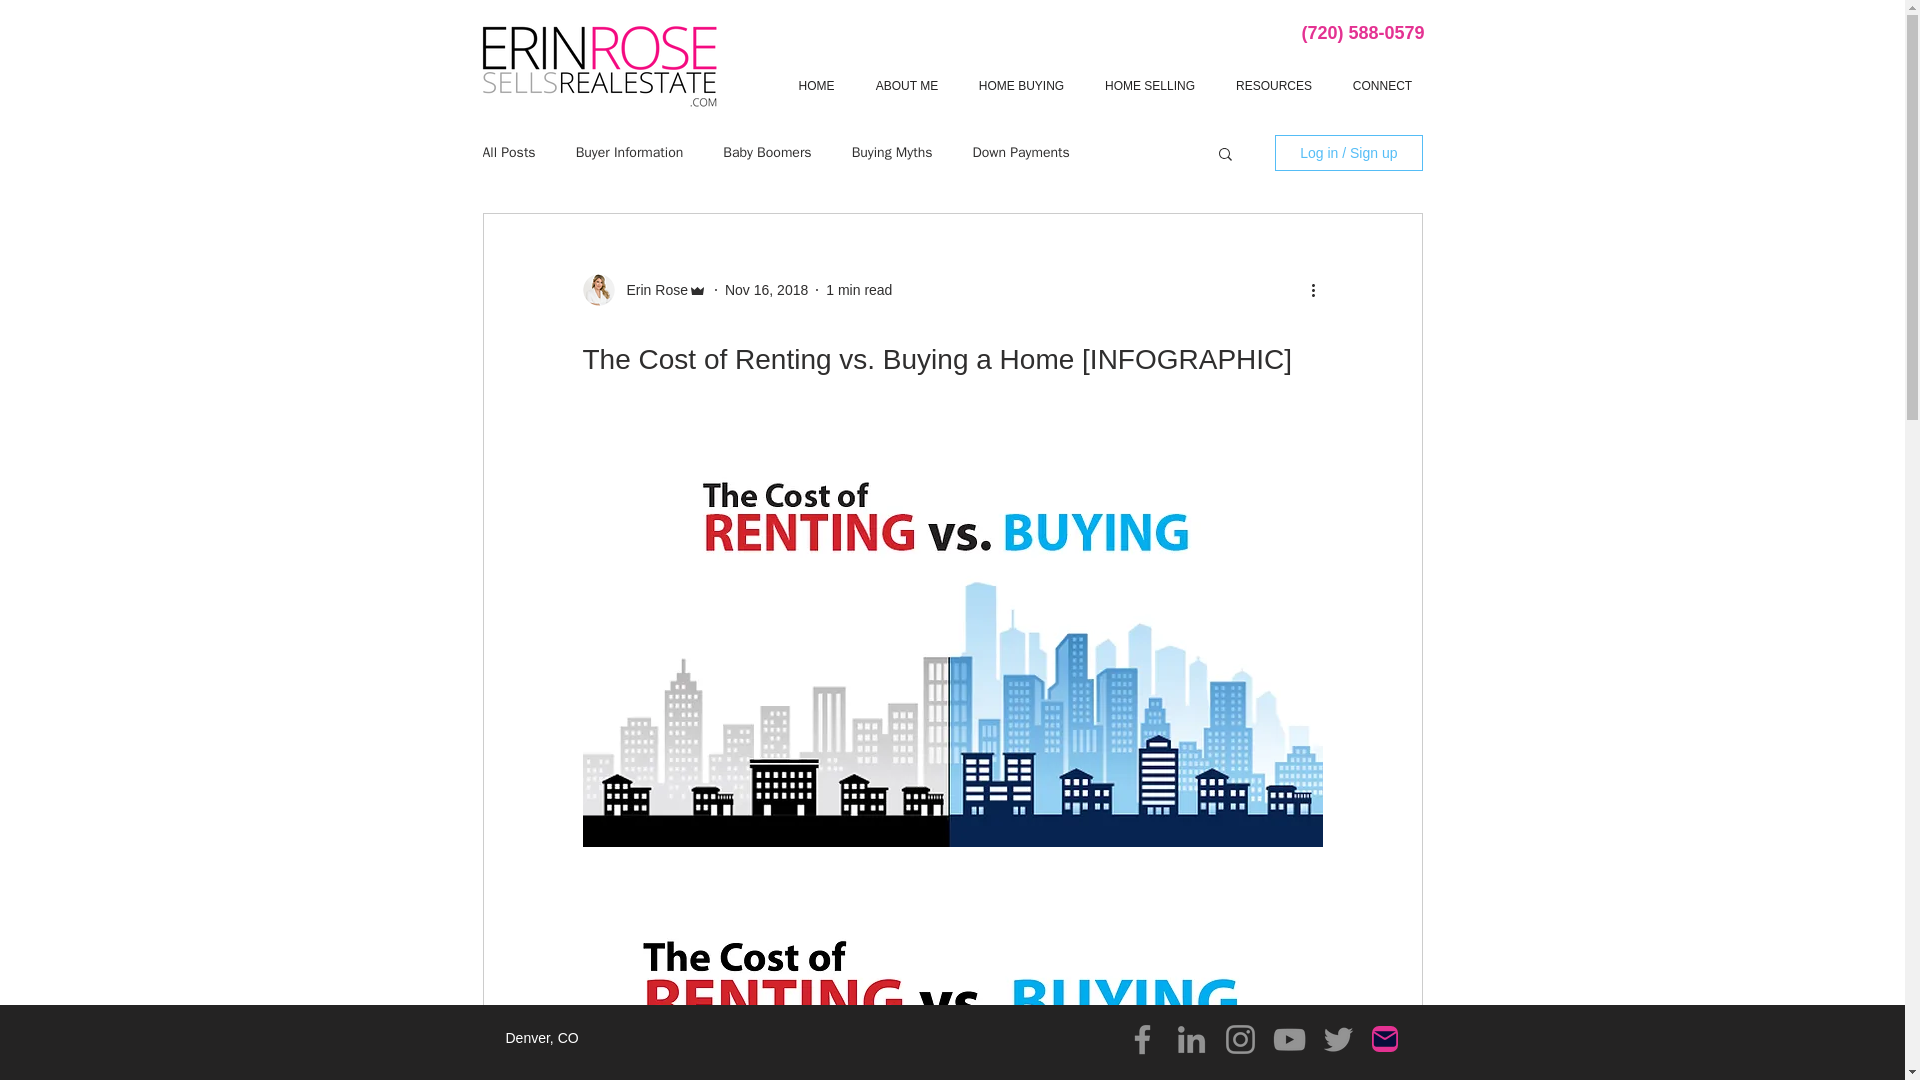 Image resolution: width=1920 pixels, height=1080 pixels. What do you see at coordinates (858, 290) in the screenshot?
I see `1 min read` at bounding box center [858, 290].